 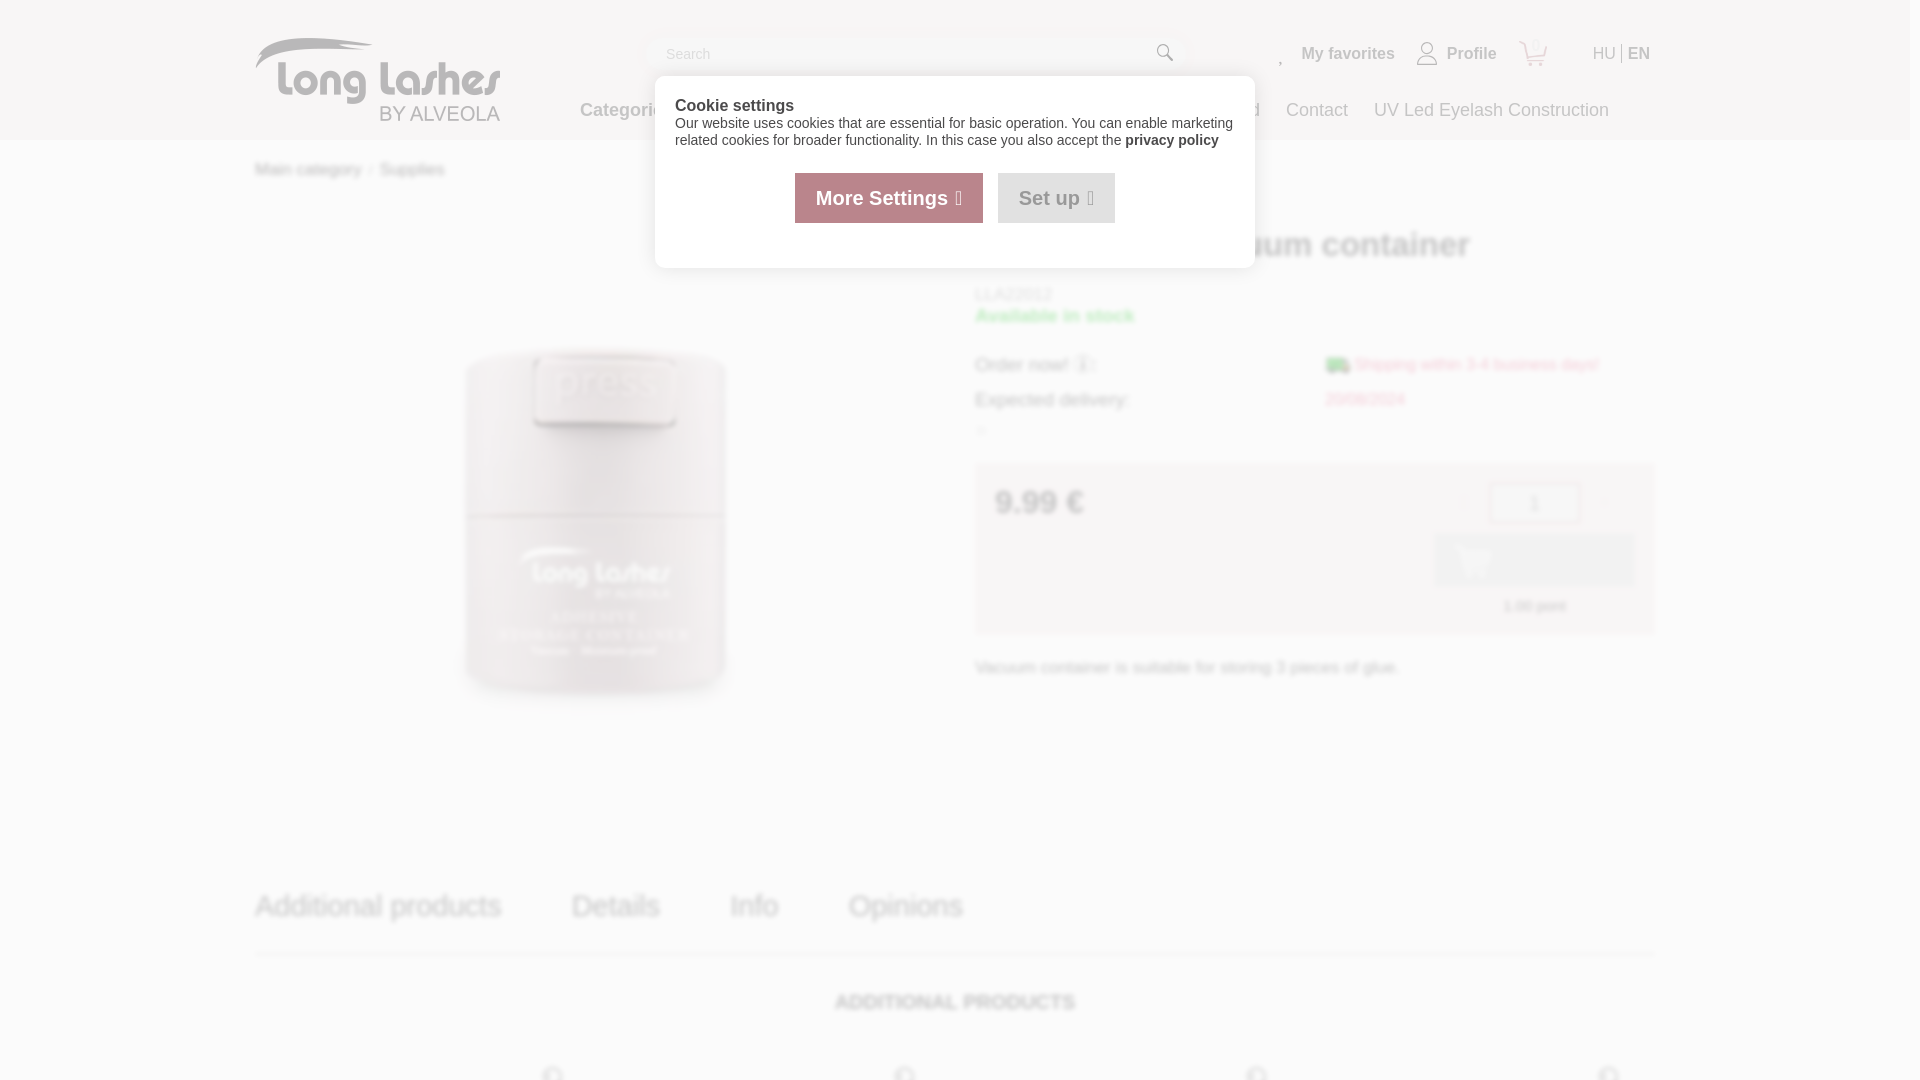 What do you see at coordinates (1492, 110) in the screenshot?
I see `UV Led Eyelash Construction` at bounding box center [1492, 110].